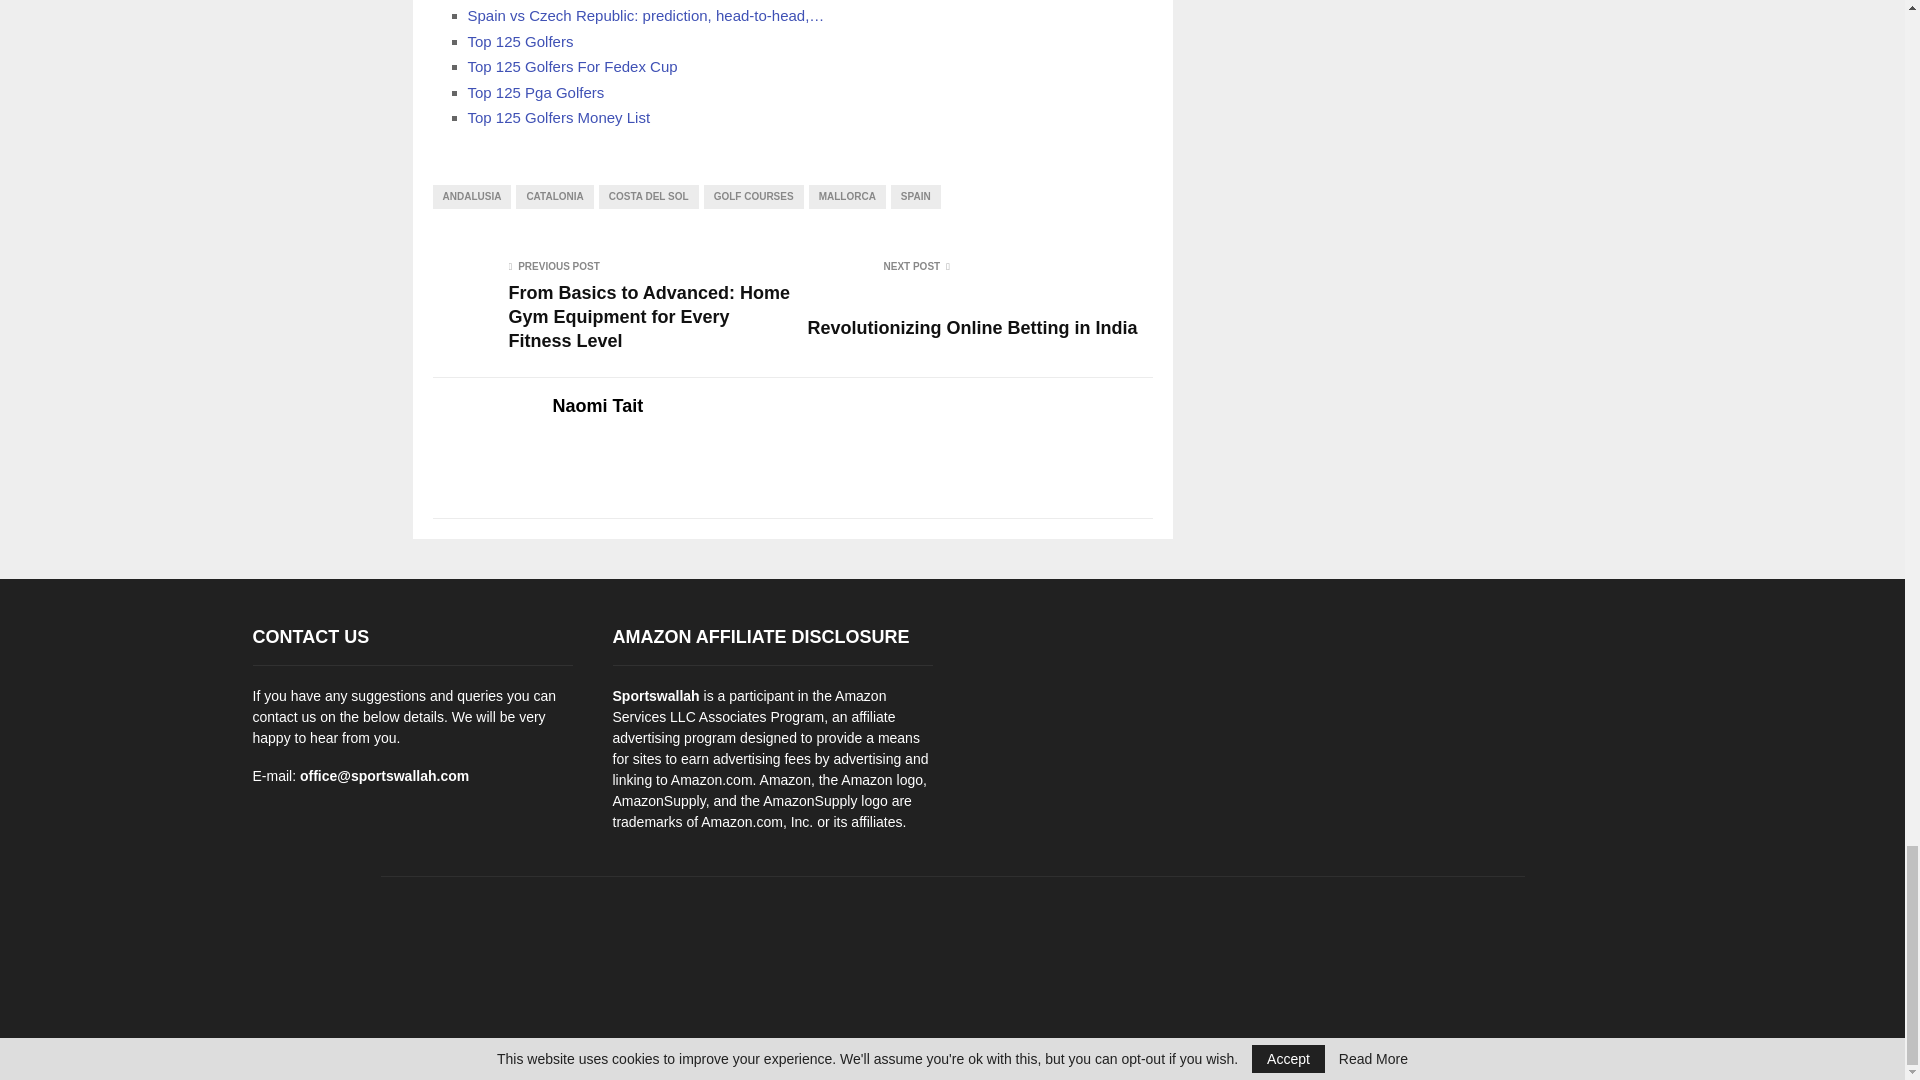 The height and width of the screenshot is (1080, 1920). I want to click on Posts by Naomi Tait, so click(598, 406).